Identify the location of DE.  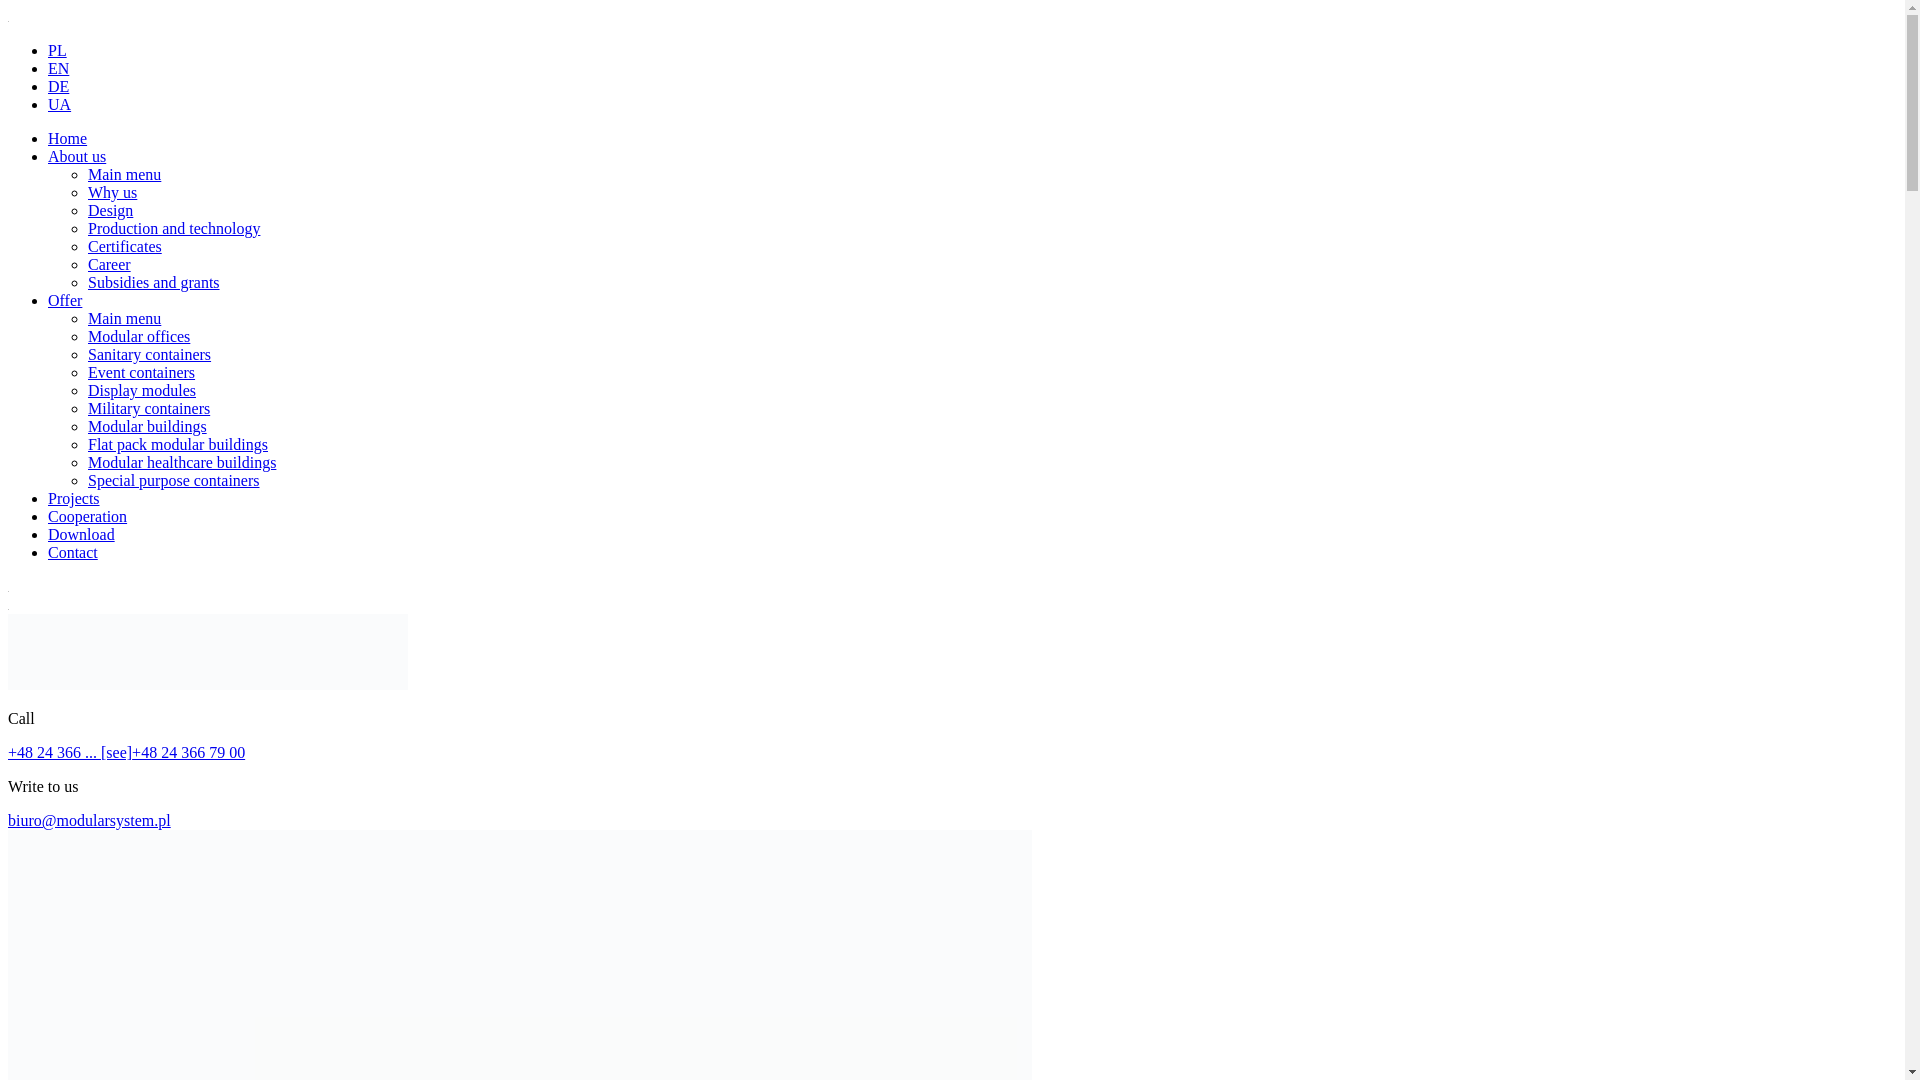
(58, 86).